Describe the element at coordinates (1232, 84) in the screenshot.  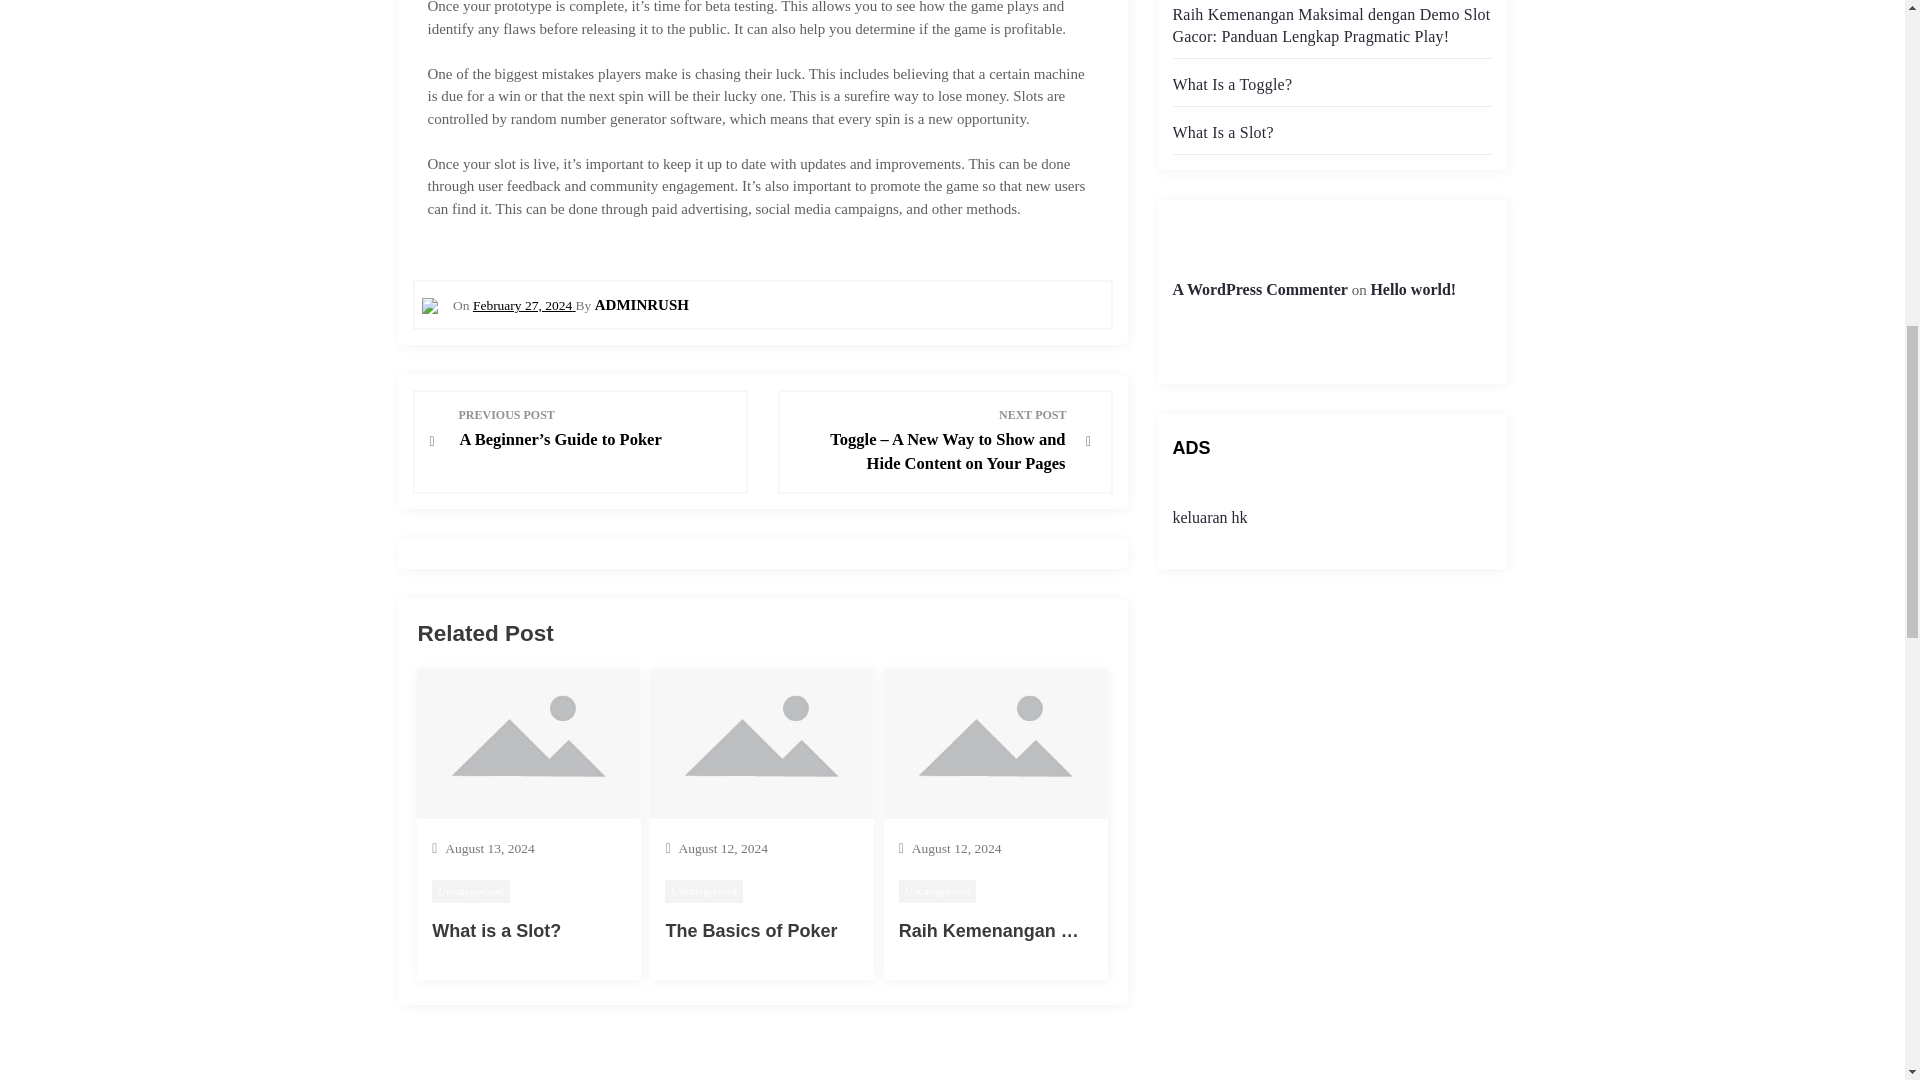
I see `What Is a Toggle?` at that location.